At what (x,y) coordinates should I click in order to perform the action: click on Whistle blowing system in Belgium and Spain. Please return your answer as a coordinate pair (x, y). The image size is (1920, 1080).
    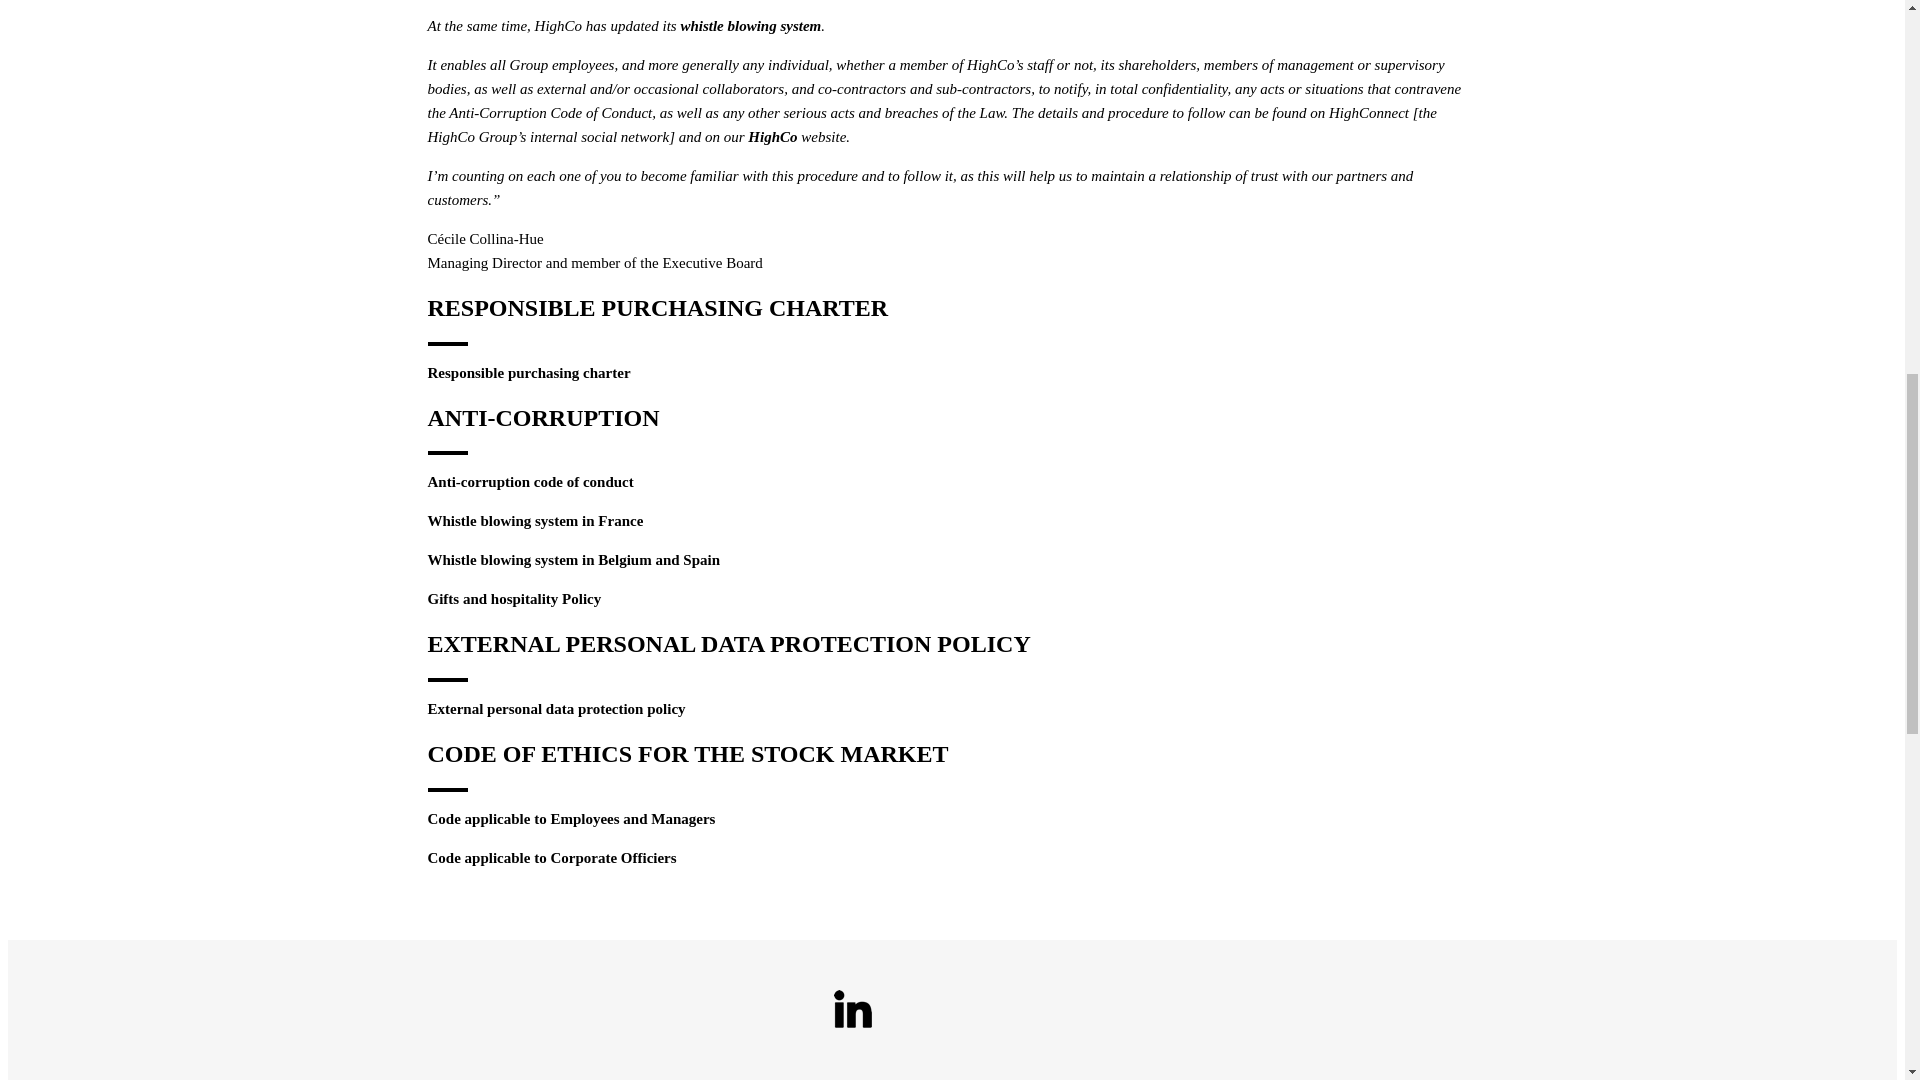
    Looking at the image, I should click on (574, 560).